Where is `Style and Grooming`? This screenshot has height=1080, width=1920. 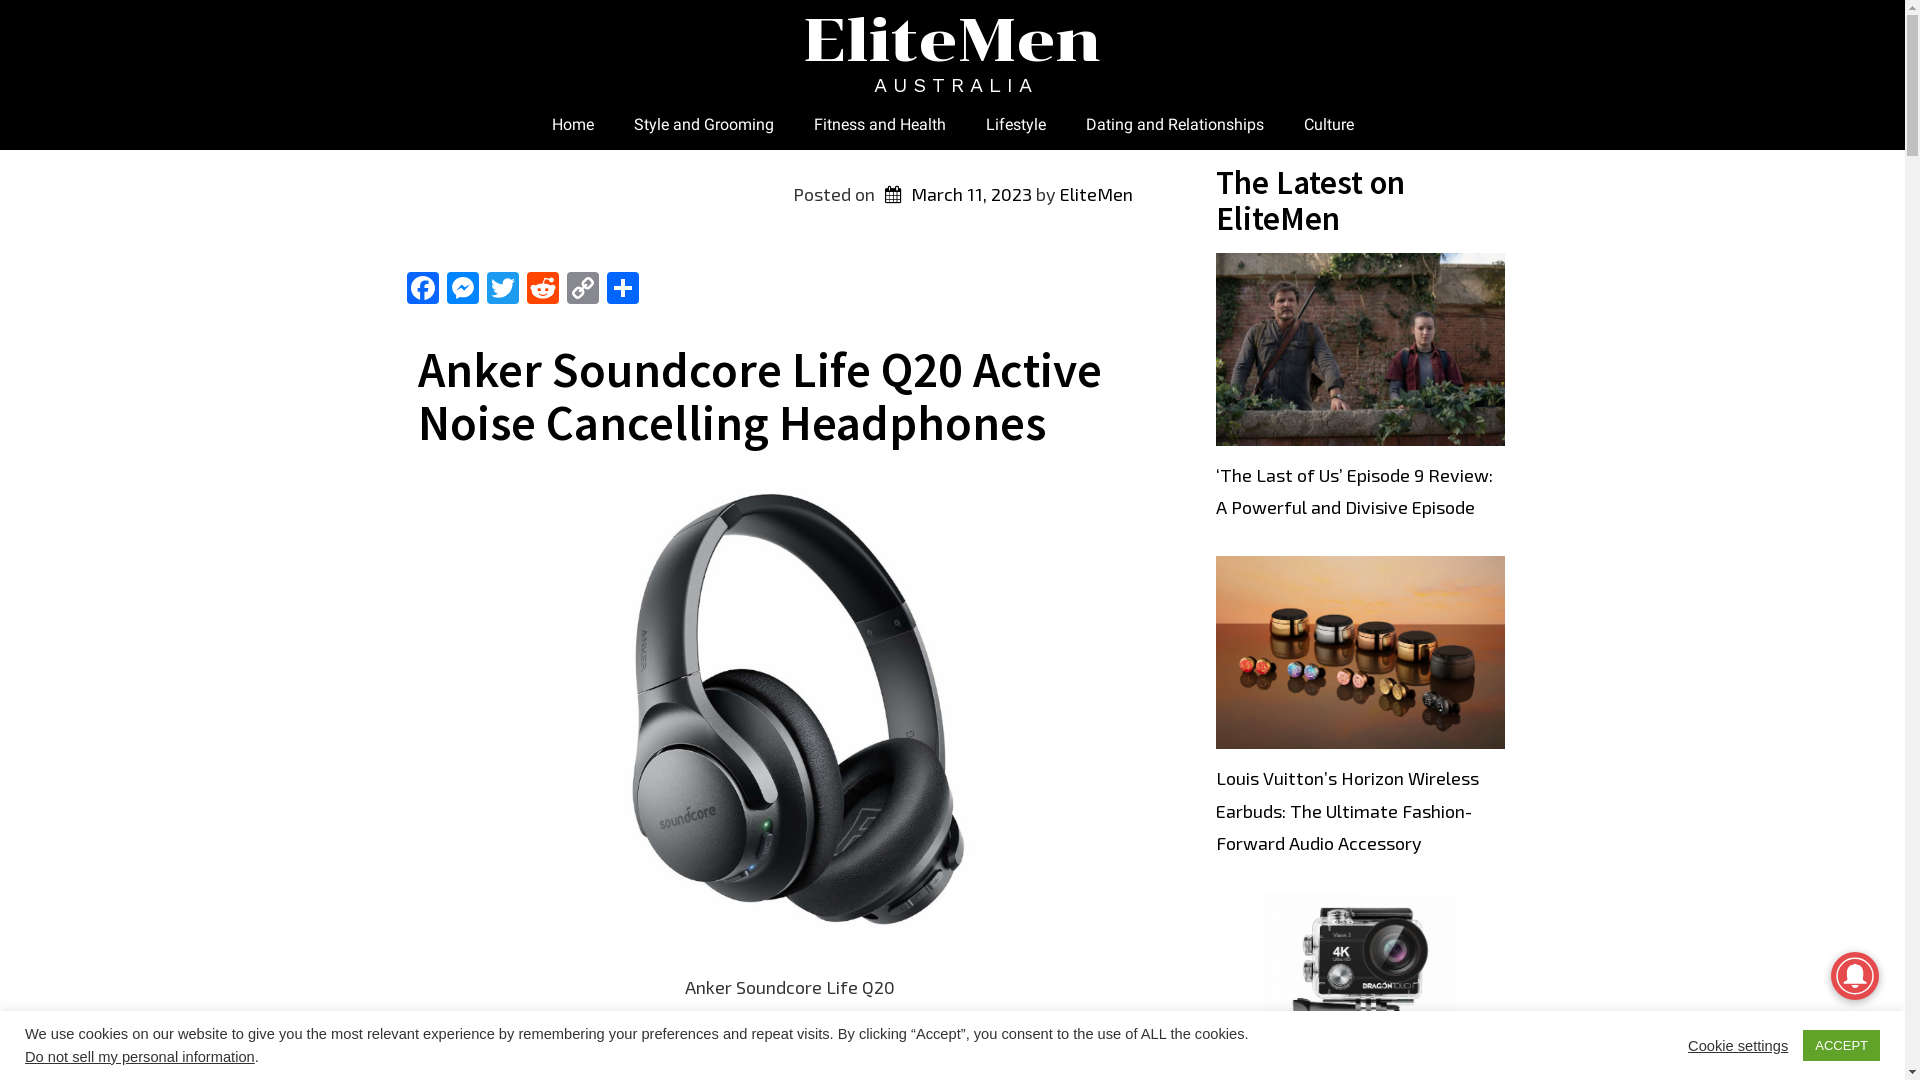
Style and Grooming is located at coordinates (704, 125).